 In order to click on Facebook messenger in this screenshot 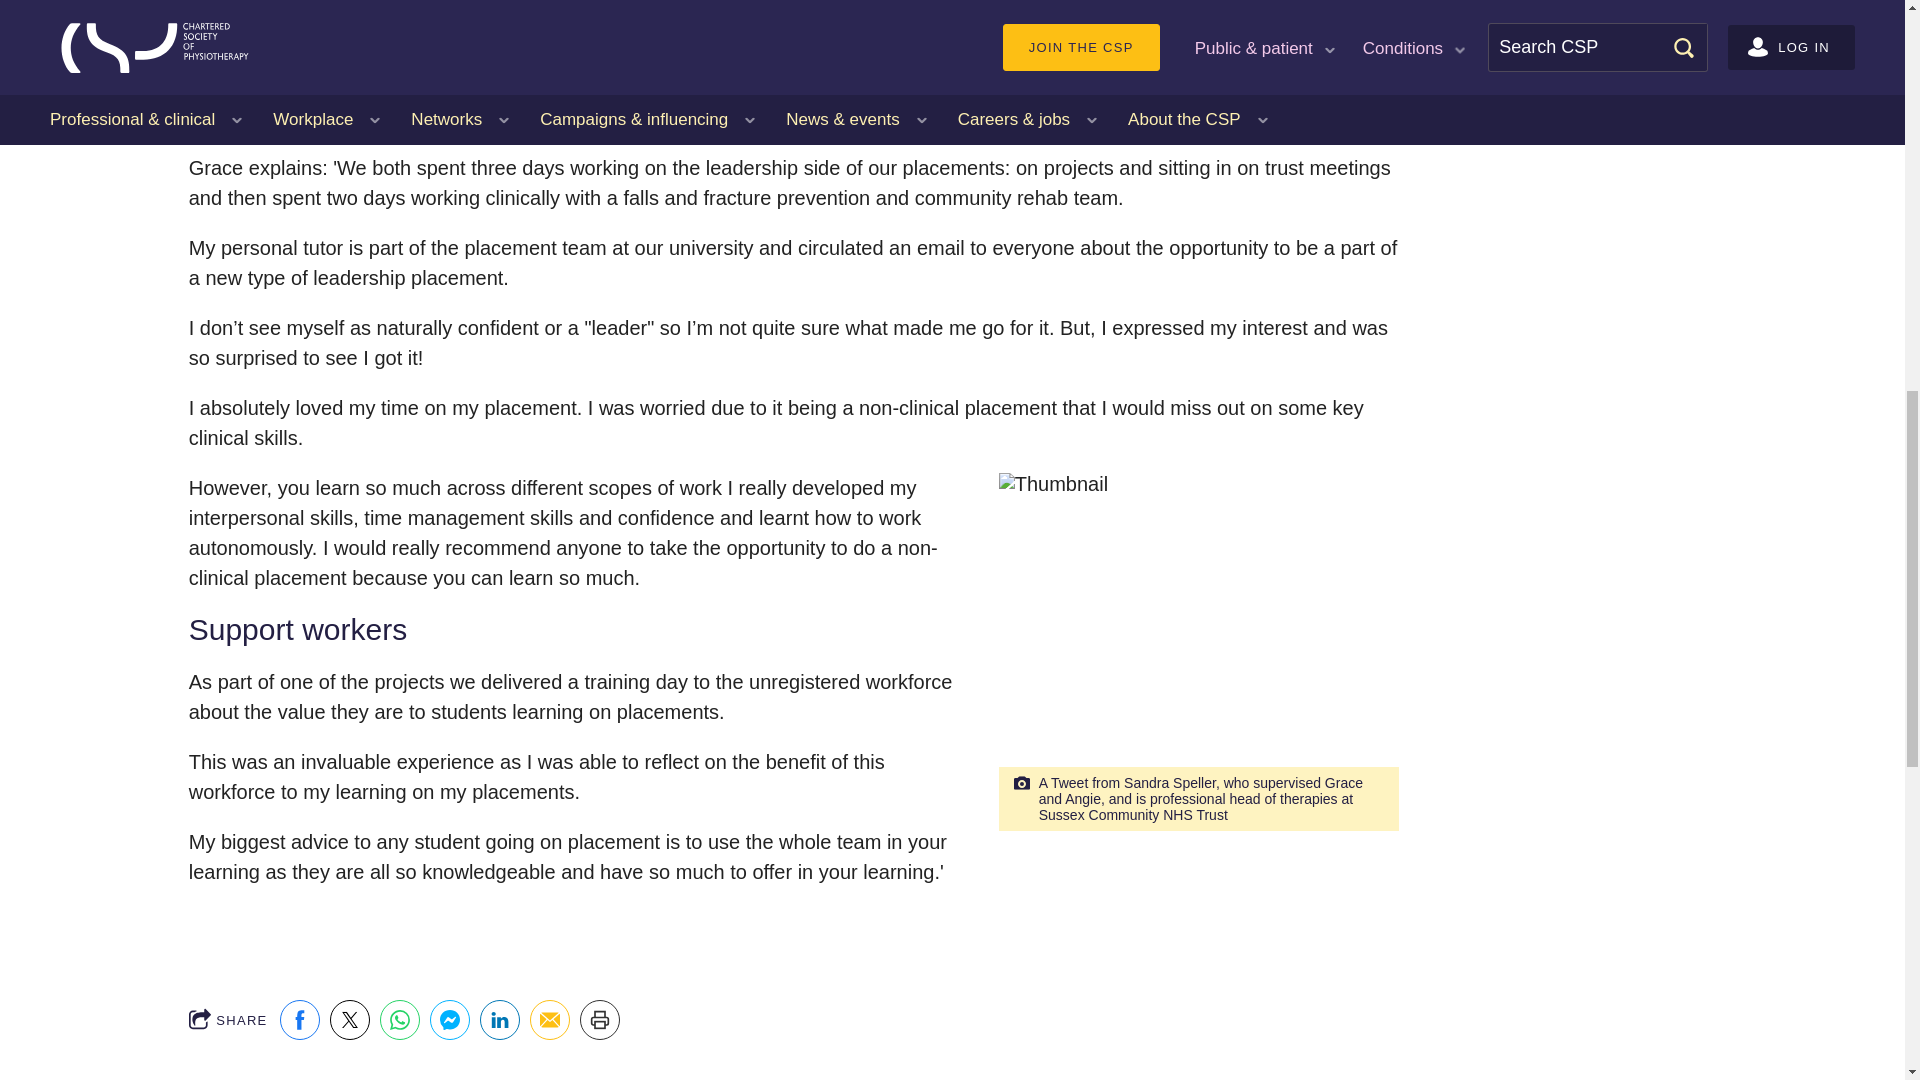, I will do `click(450, 1020)`.